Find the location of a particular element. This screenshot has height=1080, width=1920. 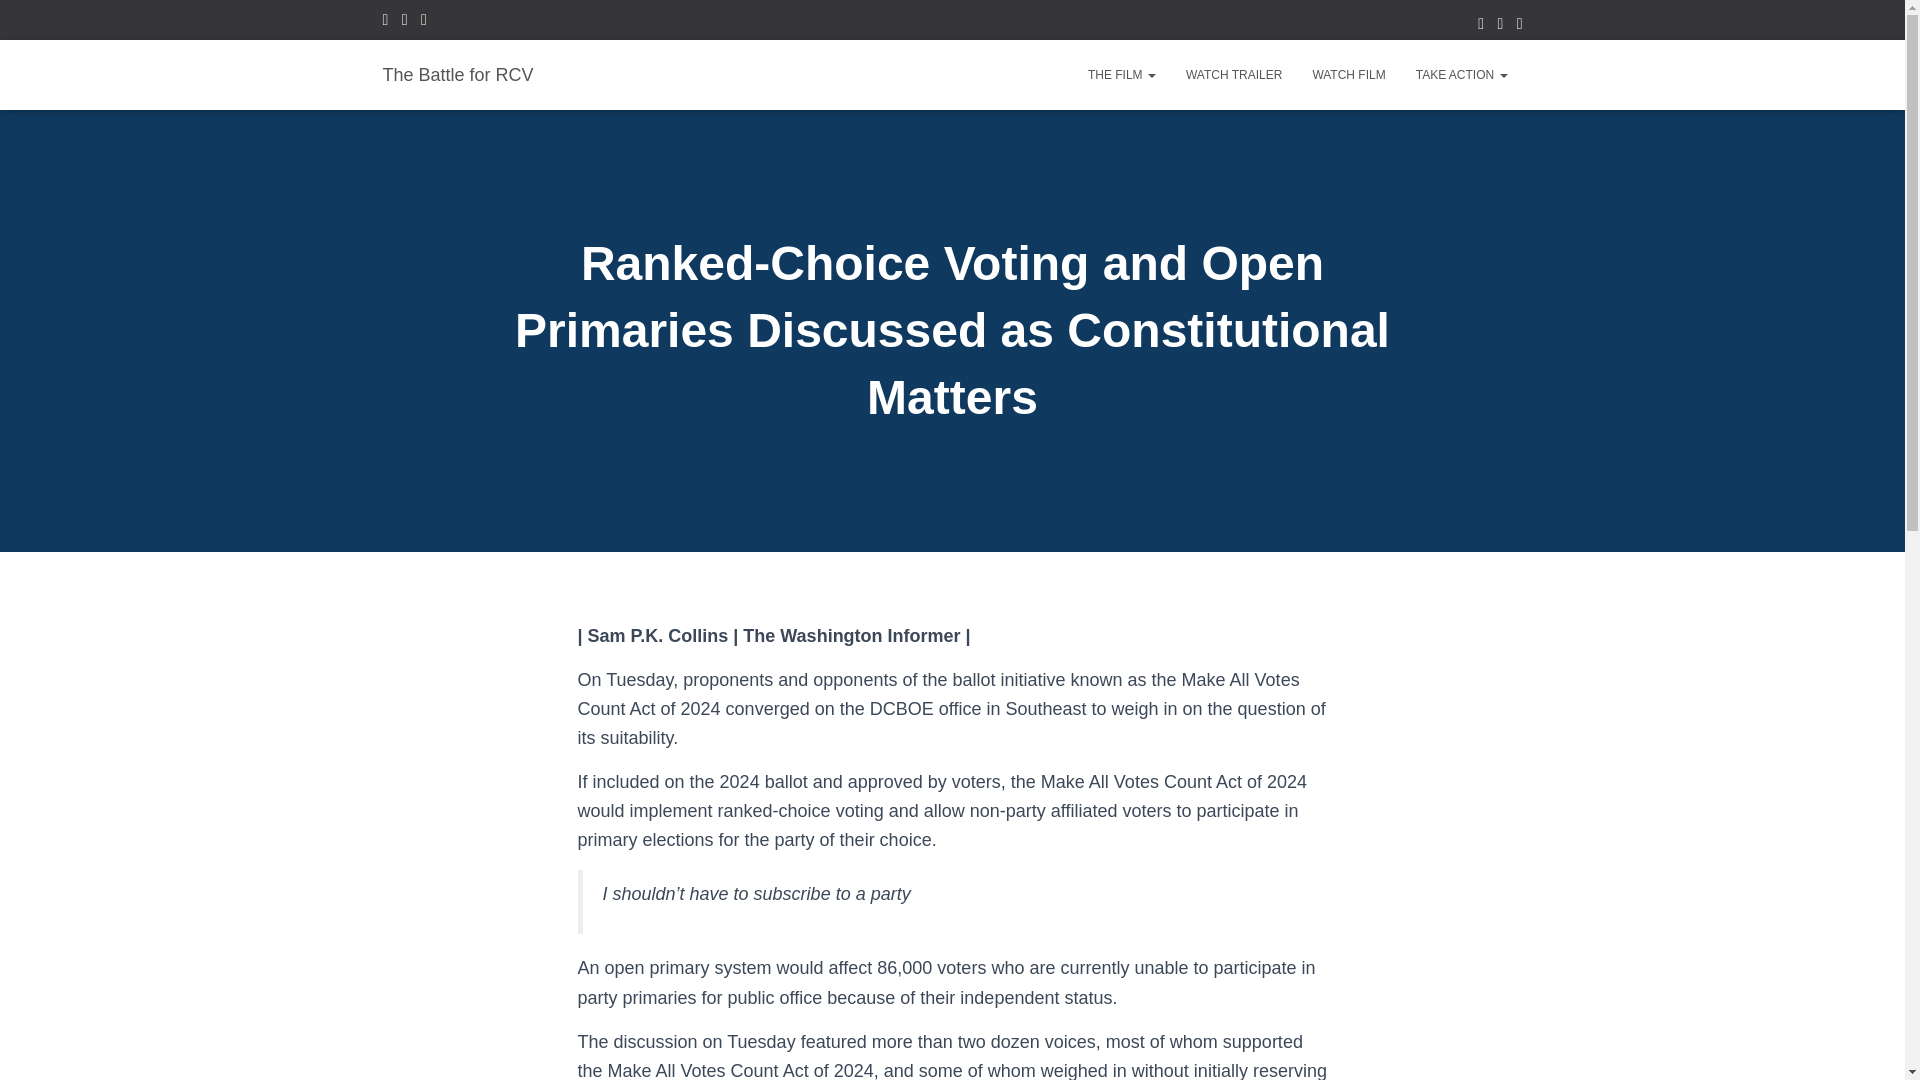

THE FILM is located at coordinates (1122, 74).